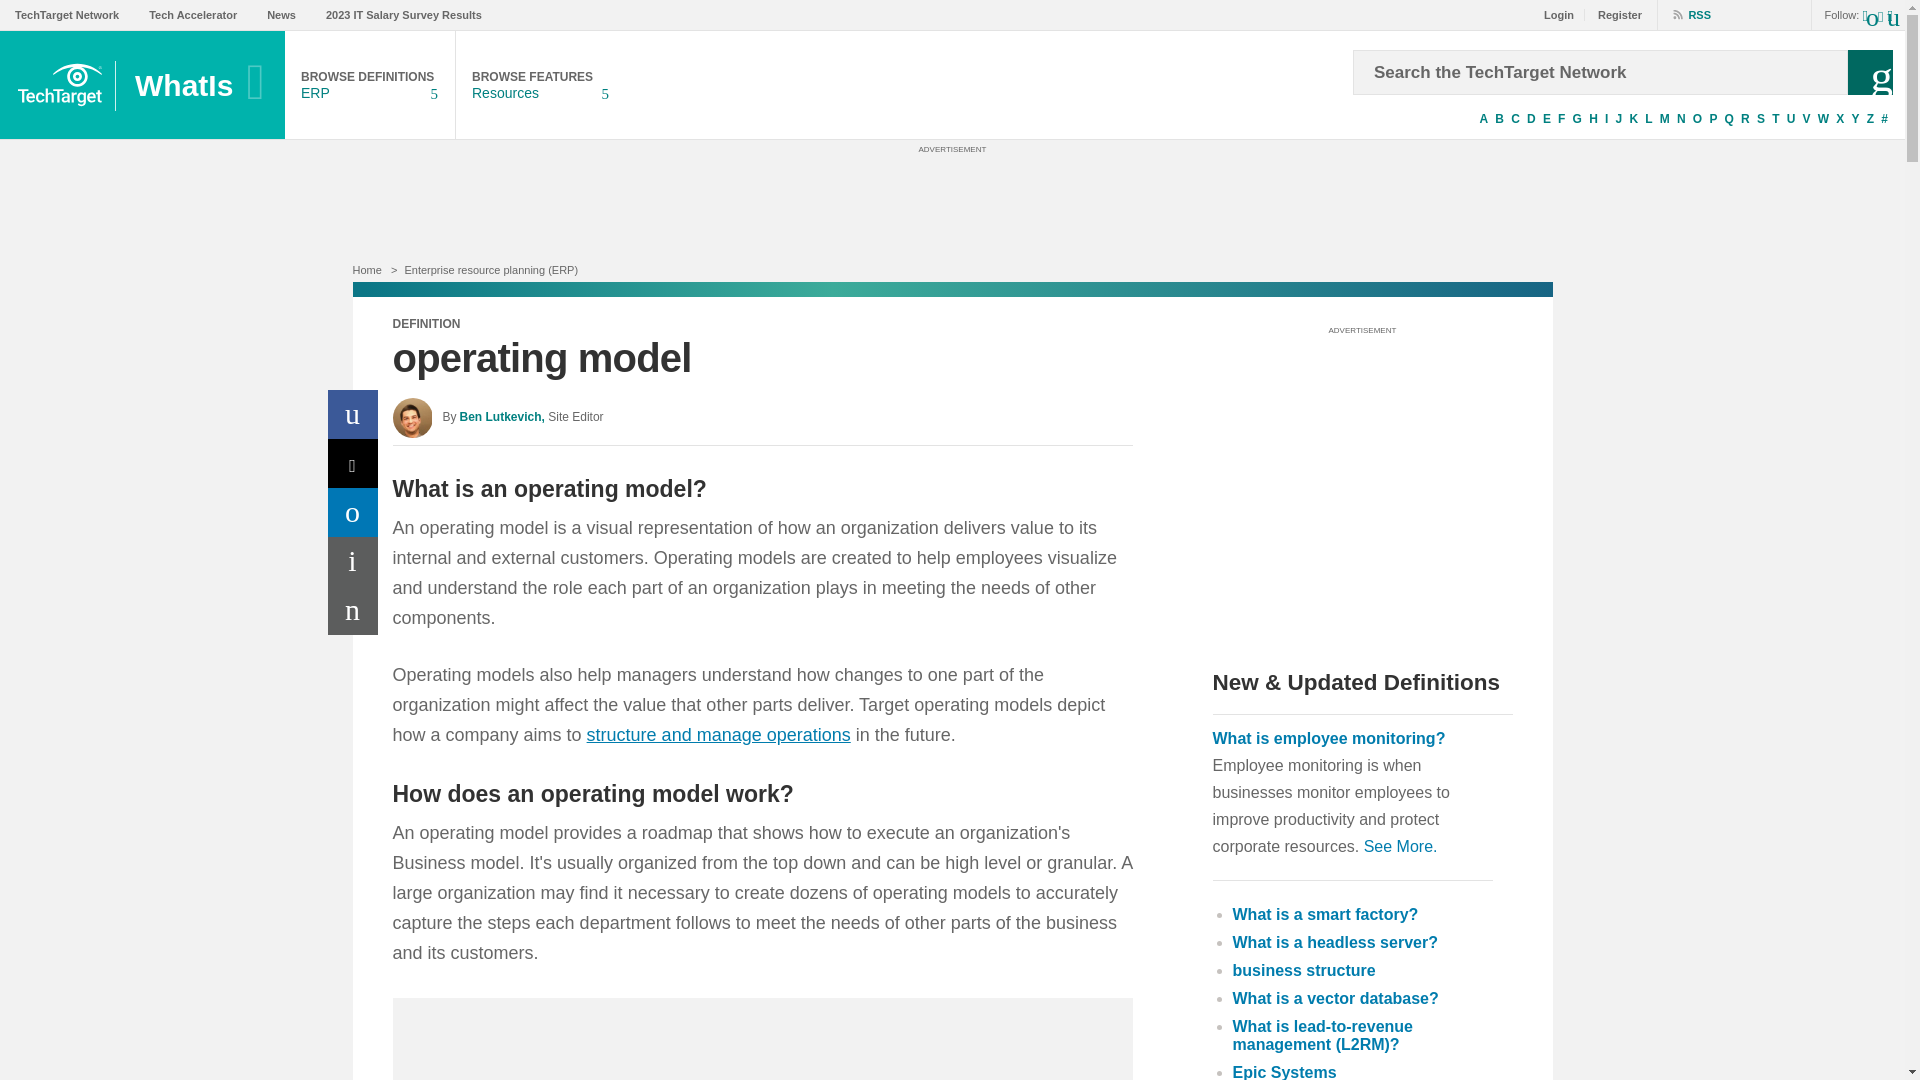  I want to click on RSS, so click(1684, 14).